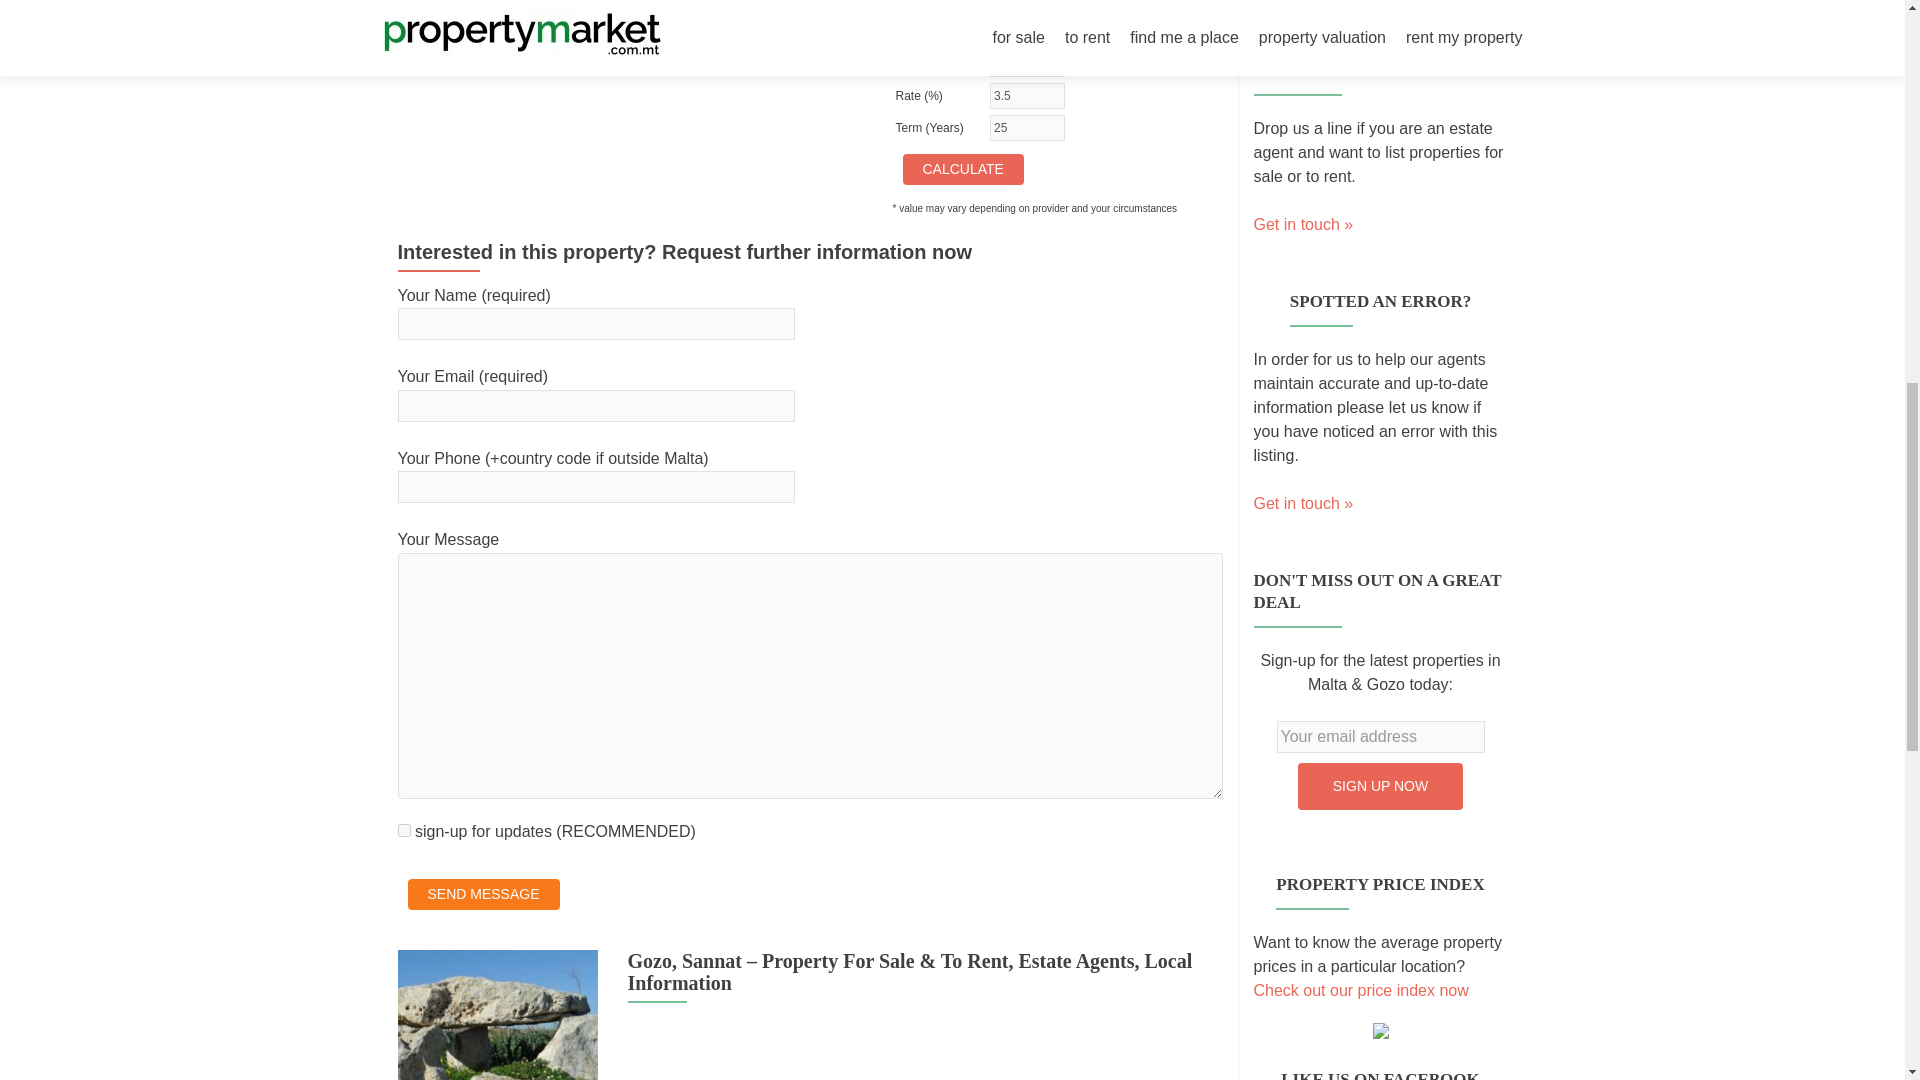 This screenshot has width=1920, height=1080. What do you see at coordinates (1028, 96) in the screenshot?
I see `3.5` at bounding box center [1028, 96].